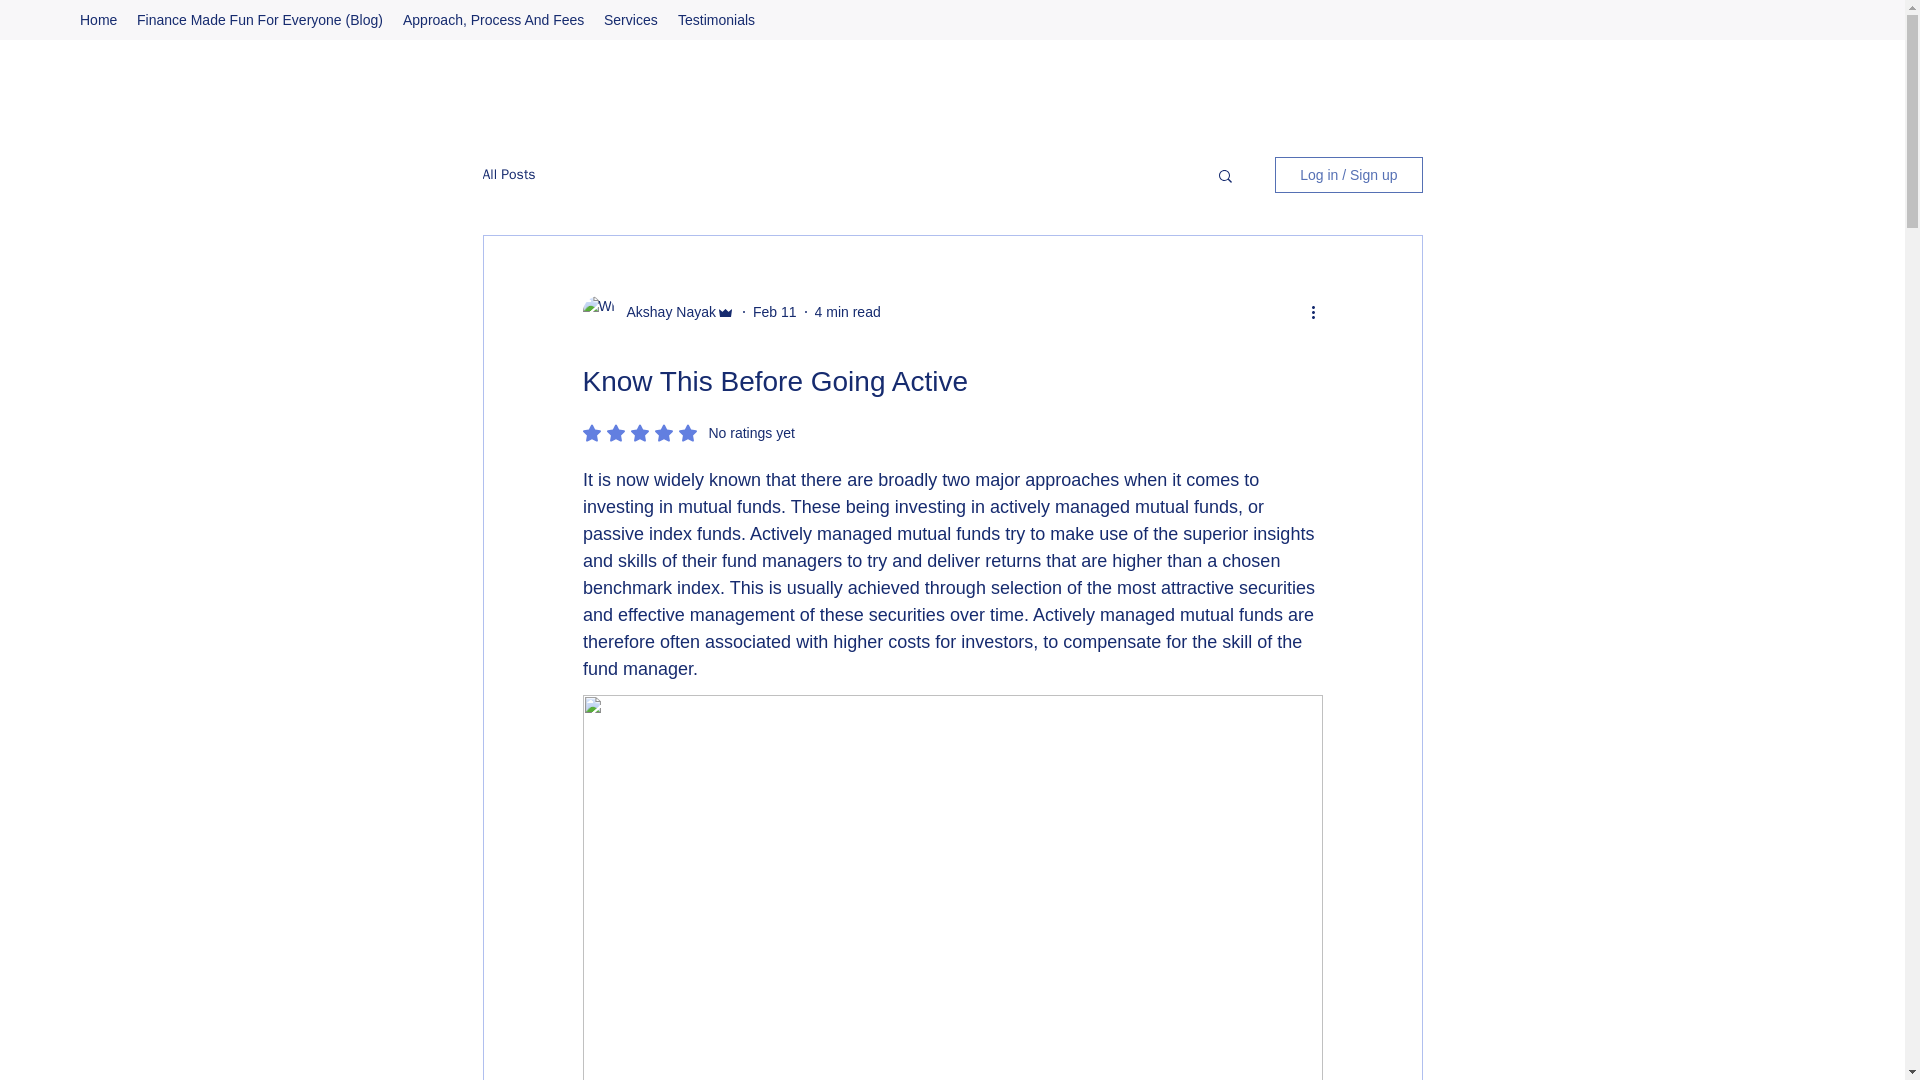  I want to click on Akshay Nayak, so click(664, 312).